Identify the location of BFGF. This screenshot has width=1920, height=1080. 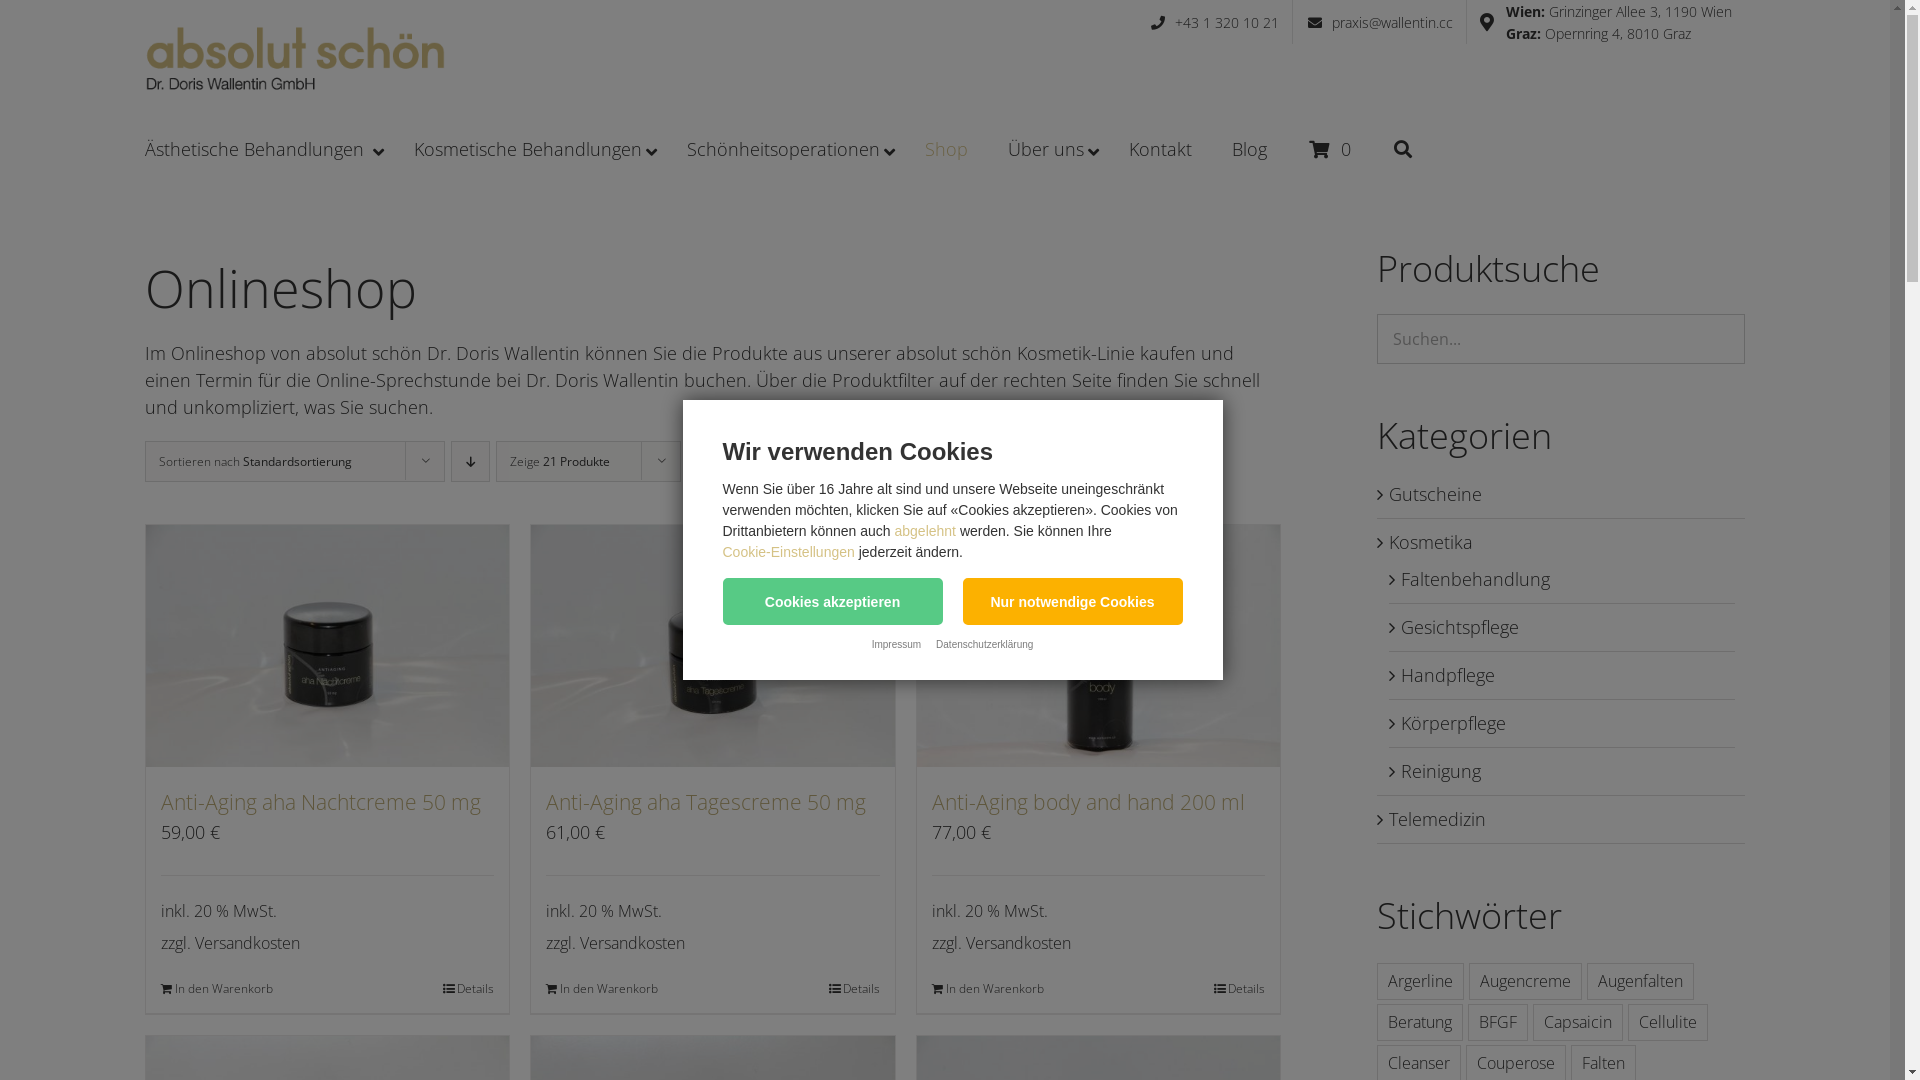
(1498, 1022).